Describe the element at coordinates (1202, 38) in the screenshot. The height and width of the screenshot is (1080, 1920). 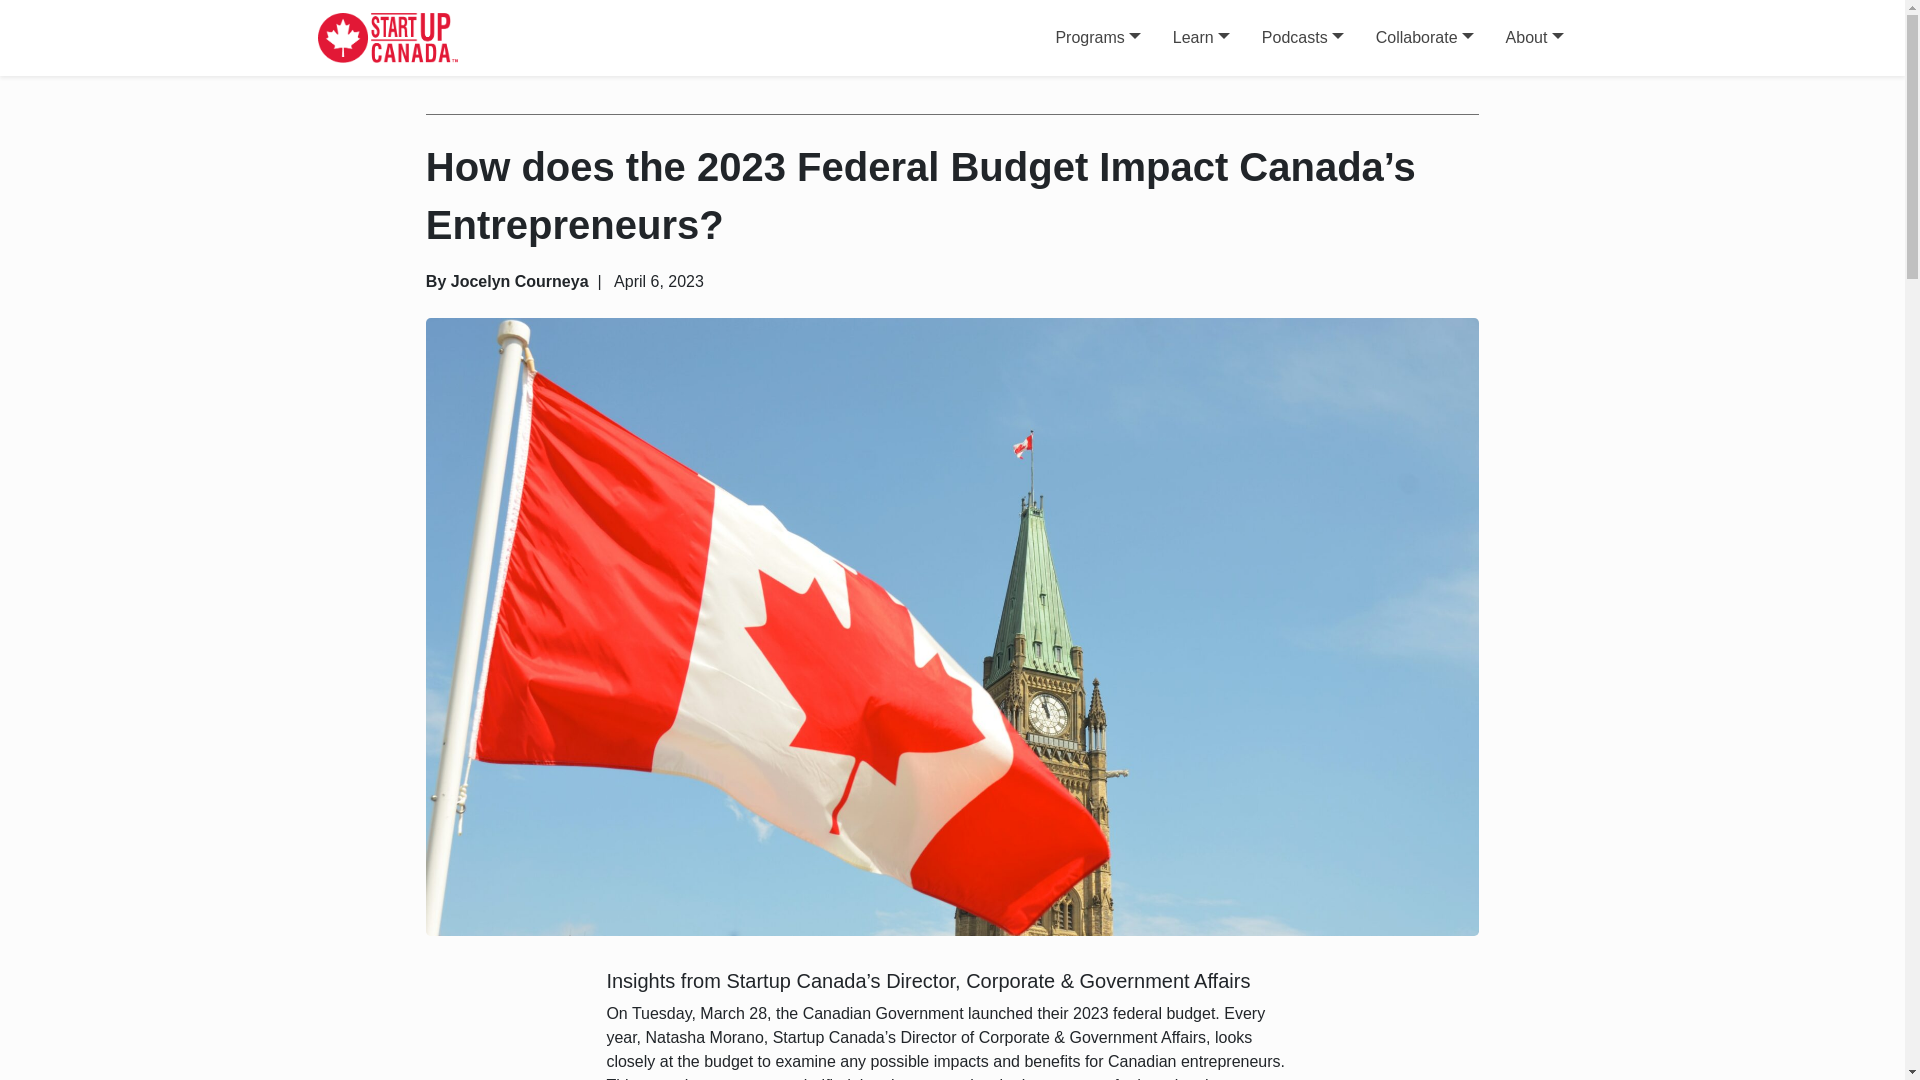
I see `Learn` at that location.